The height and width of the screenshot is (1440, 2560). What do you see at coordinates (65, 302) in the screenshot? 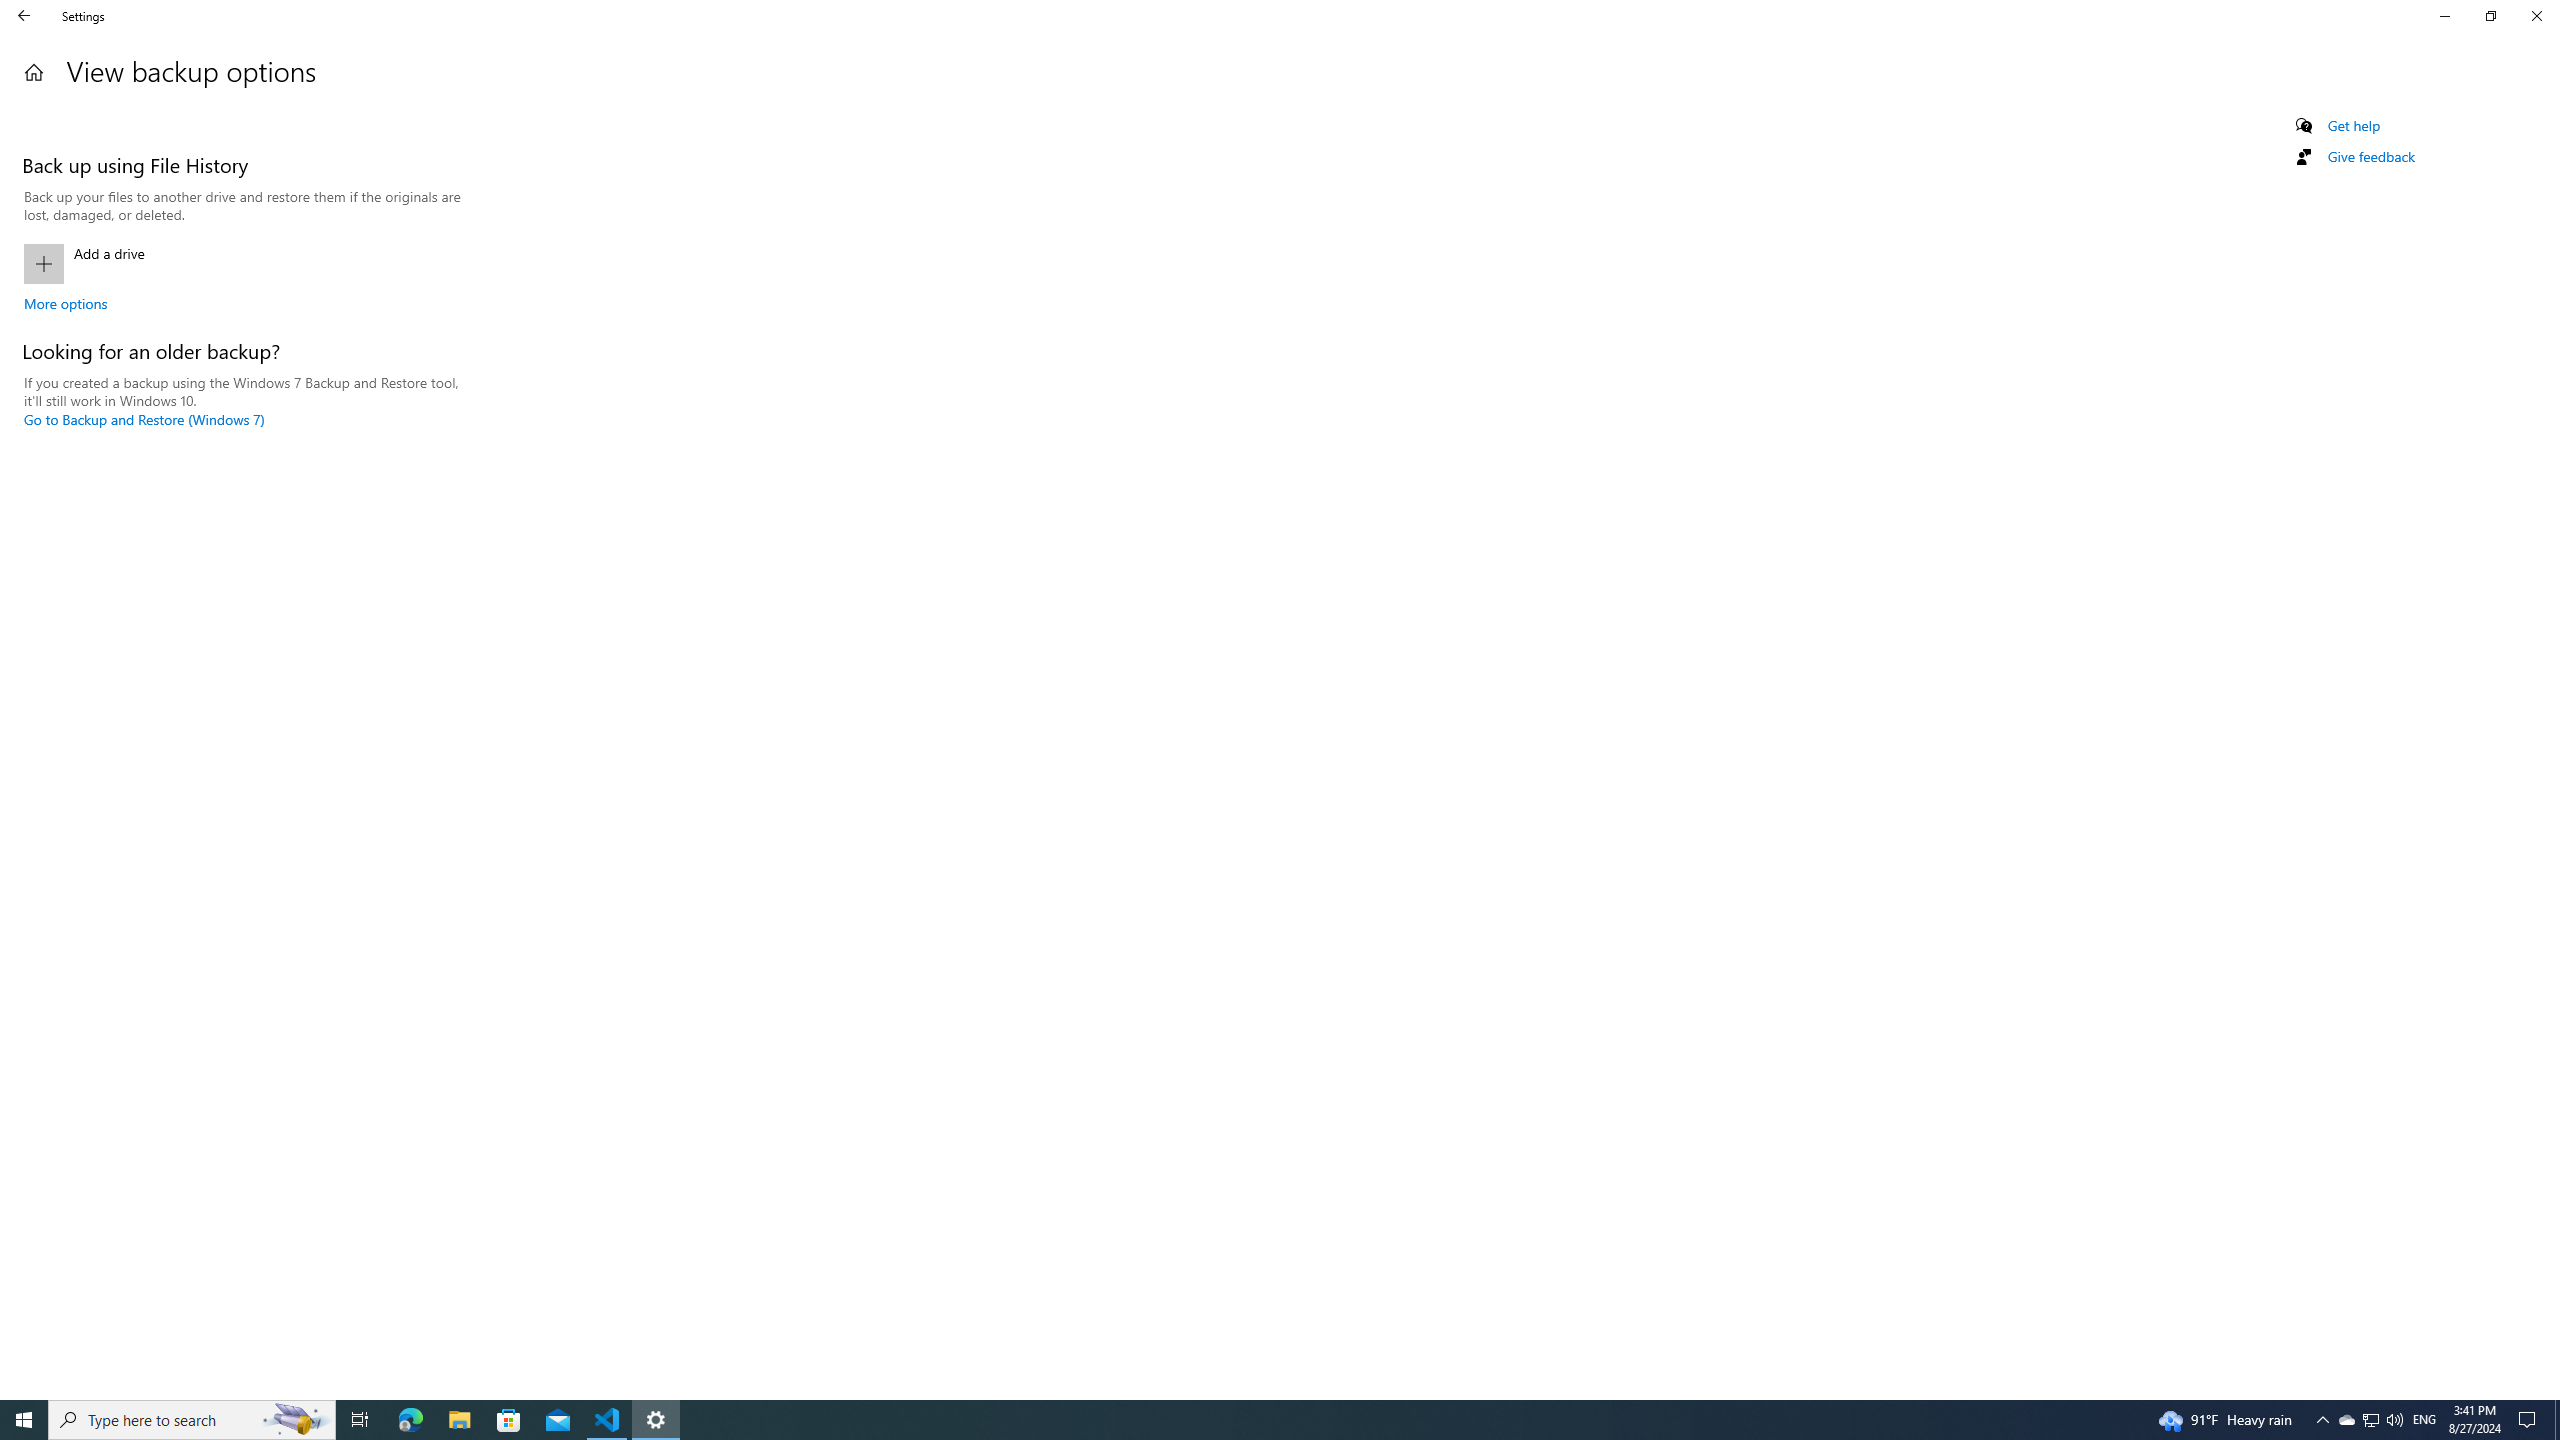
I see `More options` at bounding box center [65, 302].